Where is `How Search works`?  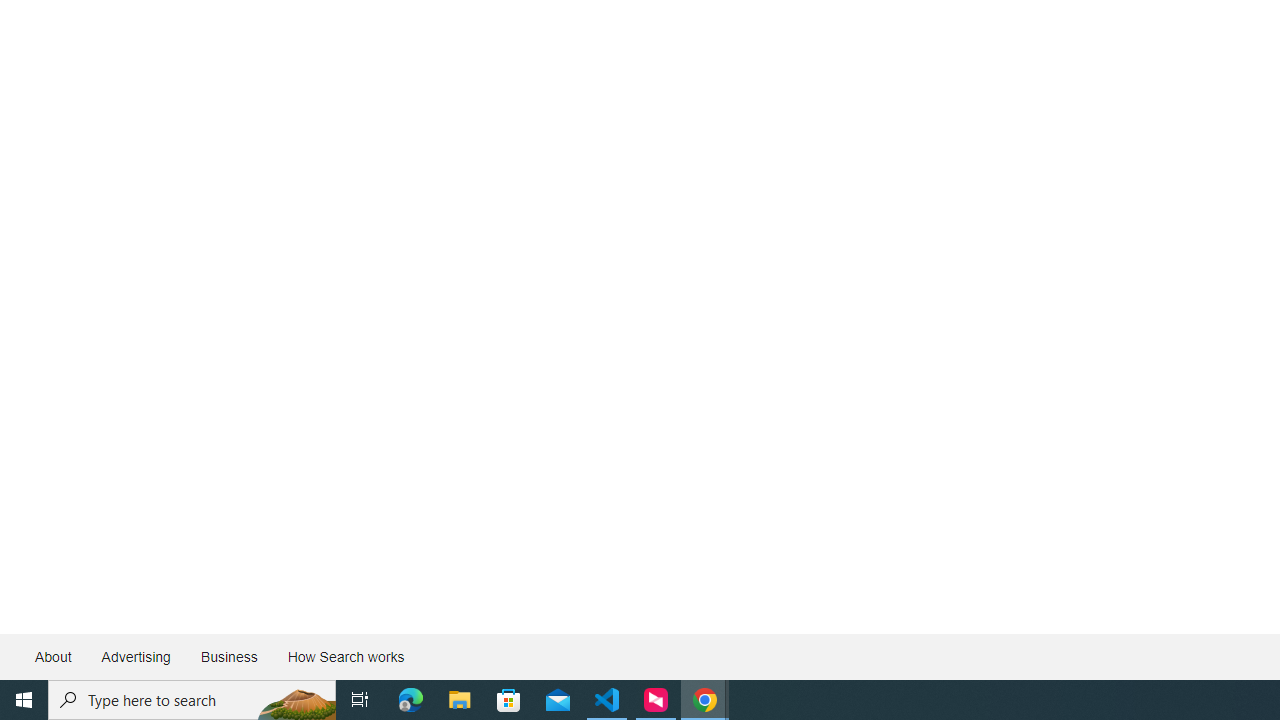 How Search works is located at coordinates (345, 656).